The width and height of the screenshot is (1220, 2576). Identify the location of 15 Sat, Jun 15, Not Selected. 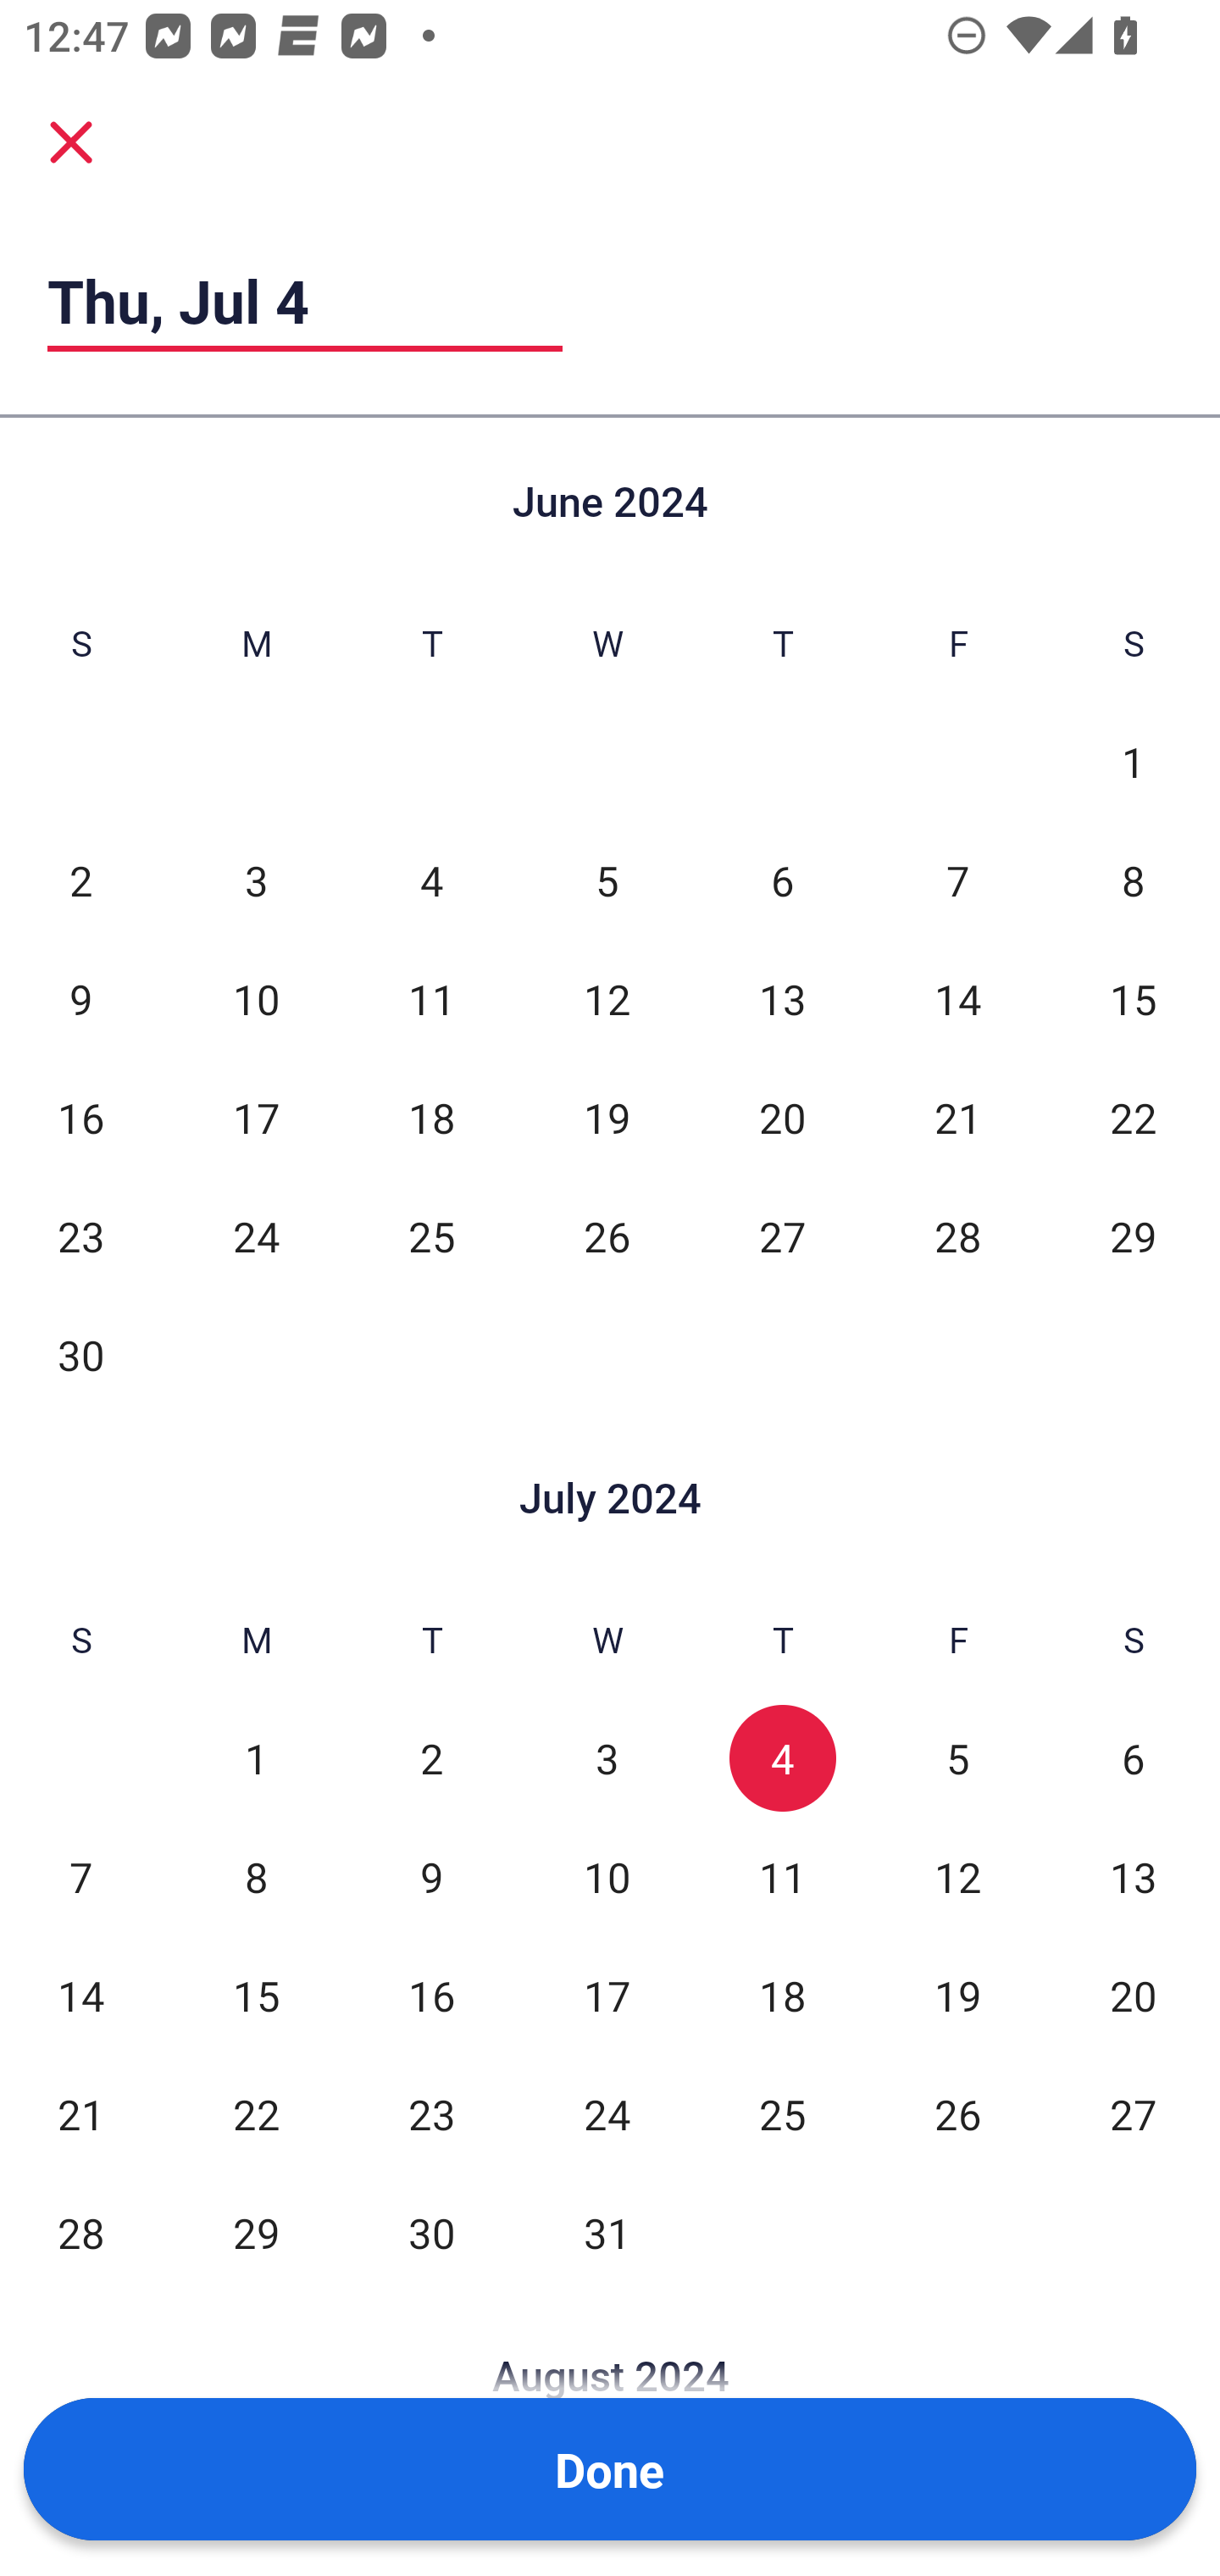
(1134, 999).